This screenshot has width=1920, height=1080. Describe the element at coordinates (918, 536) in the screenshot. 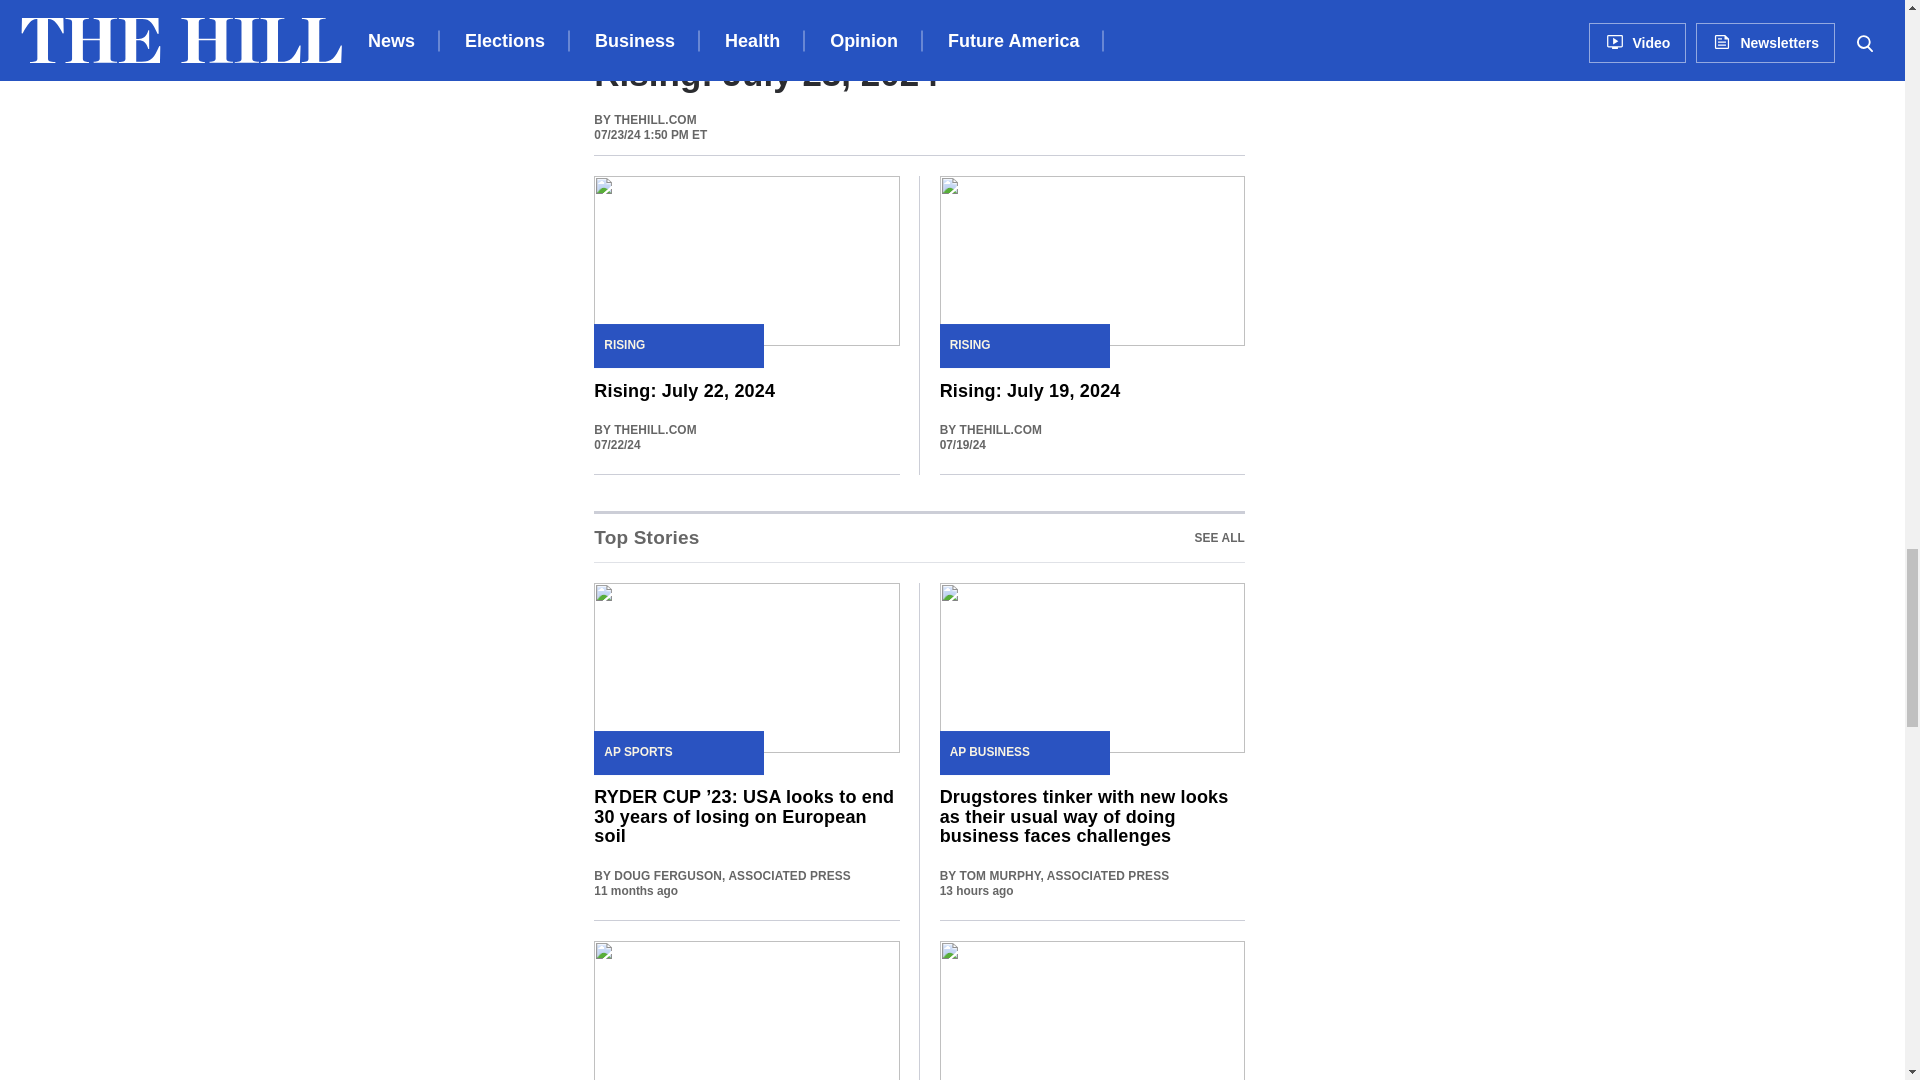

I see `SEE ALL` at that location.